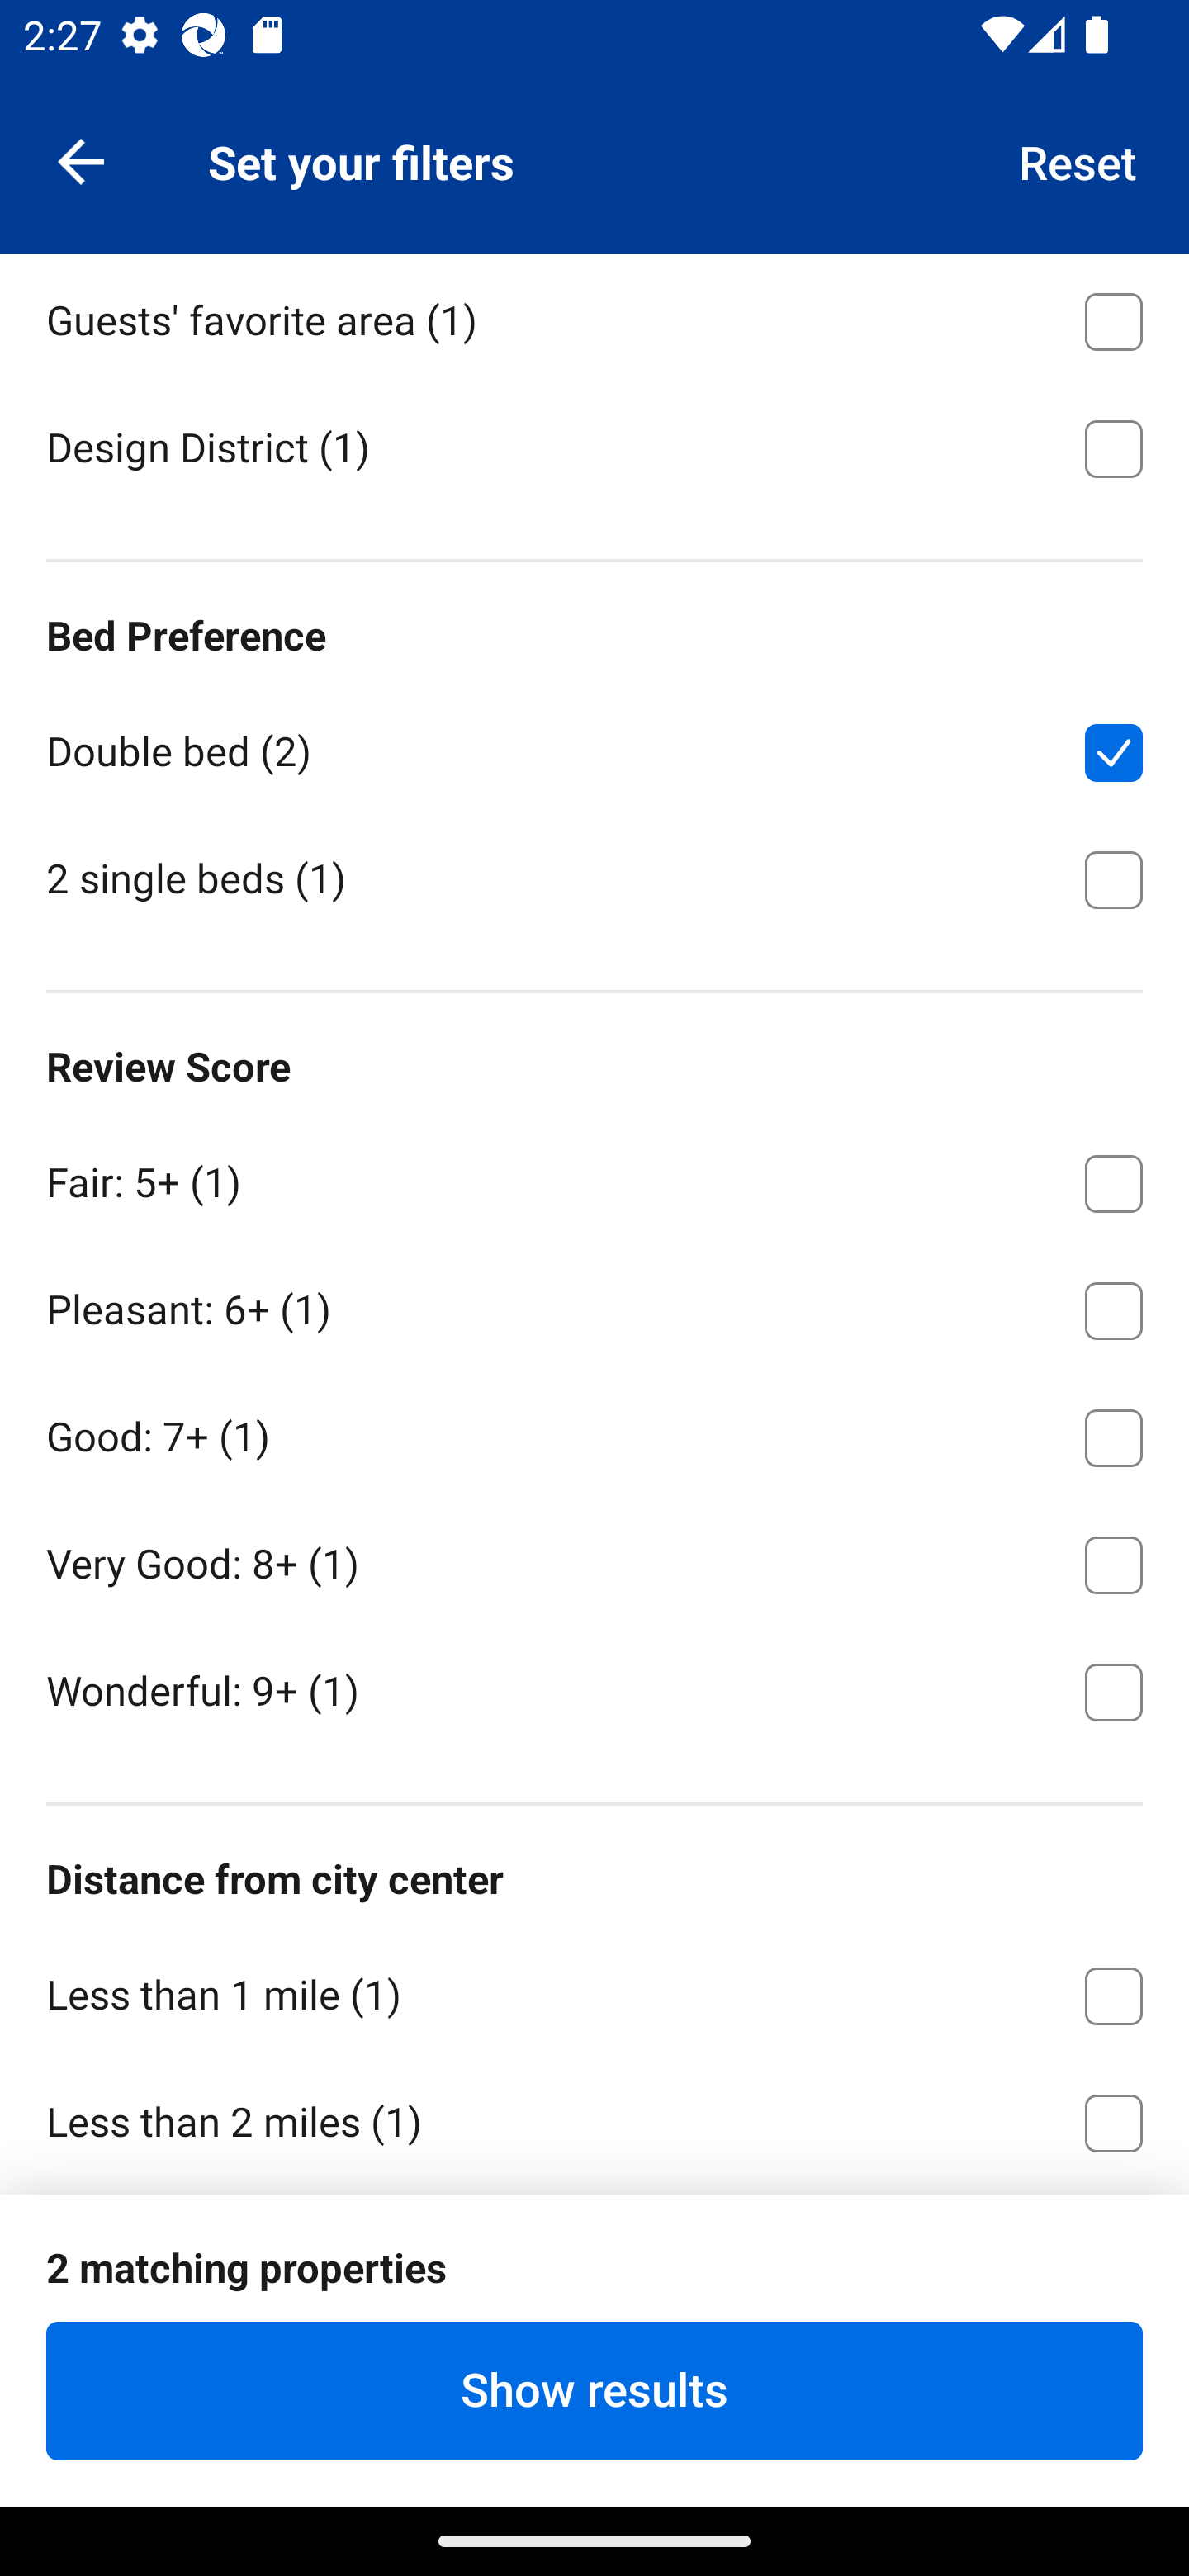 The image size is (1189, 2576). What do you see at coordinates (594, 316) in the screenshot?
I see `Guests' favorite area ⁦(1)` at bounding box center [594, 316].